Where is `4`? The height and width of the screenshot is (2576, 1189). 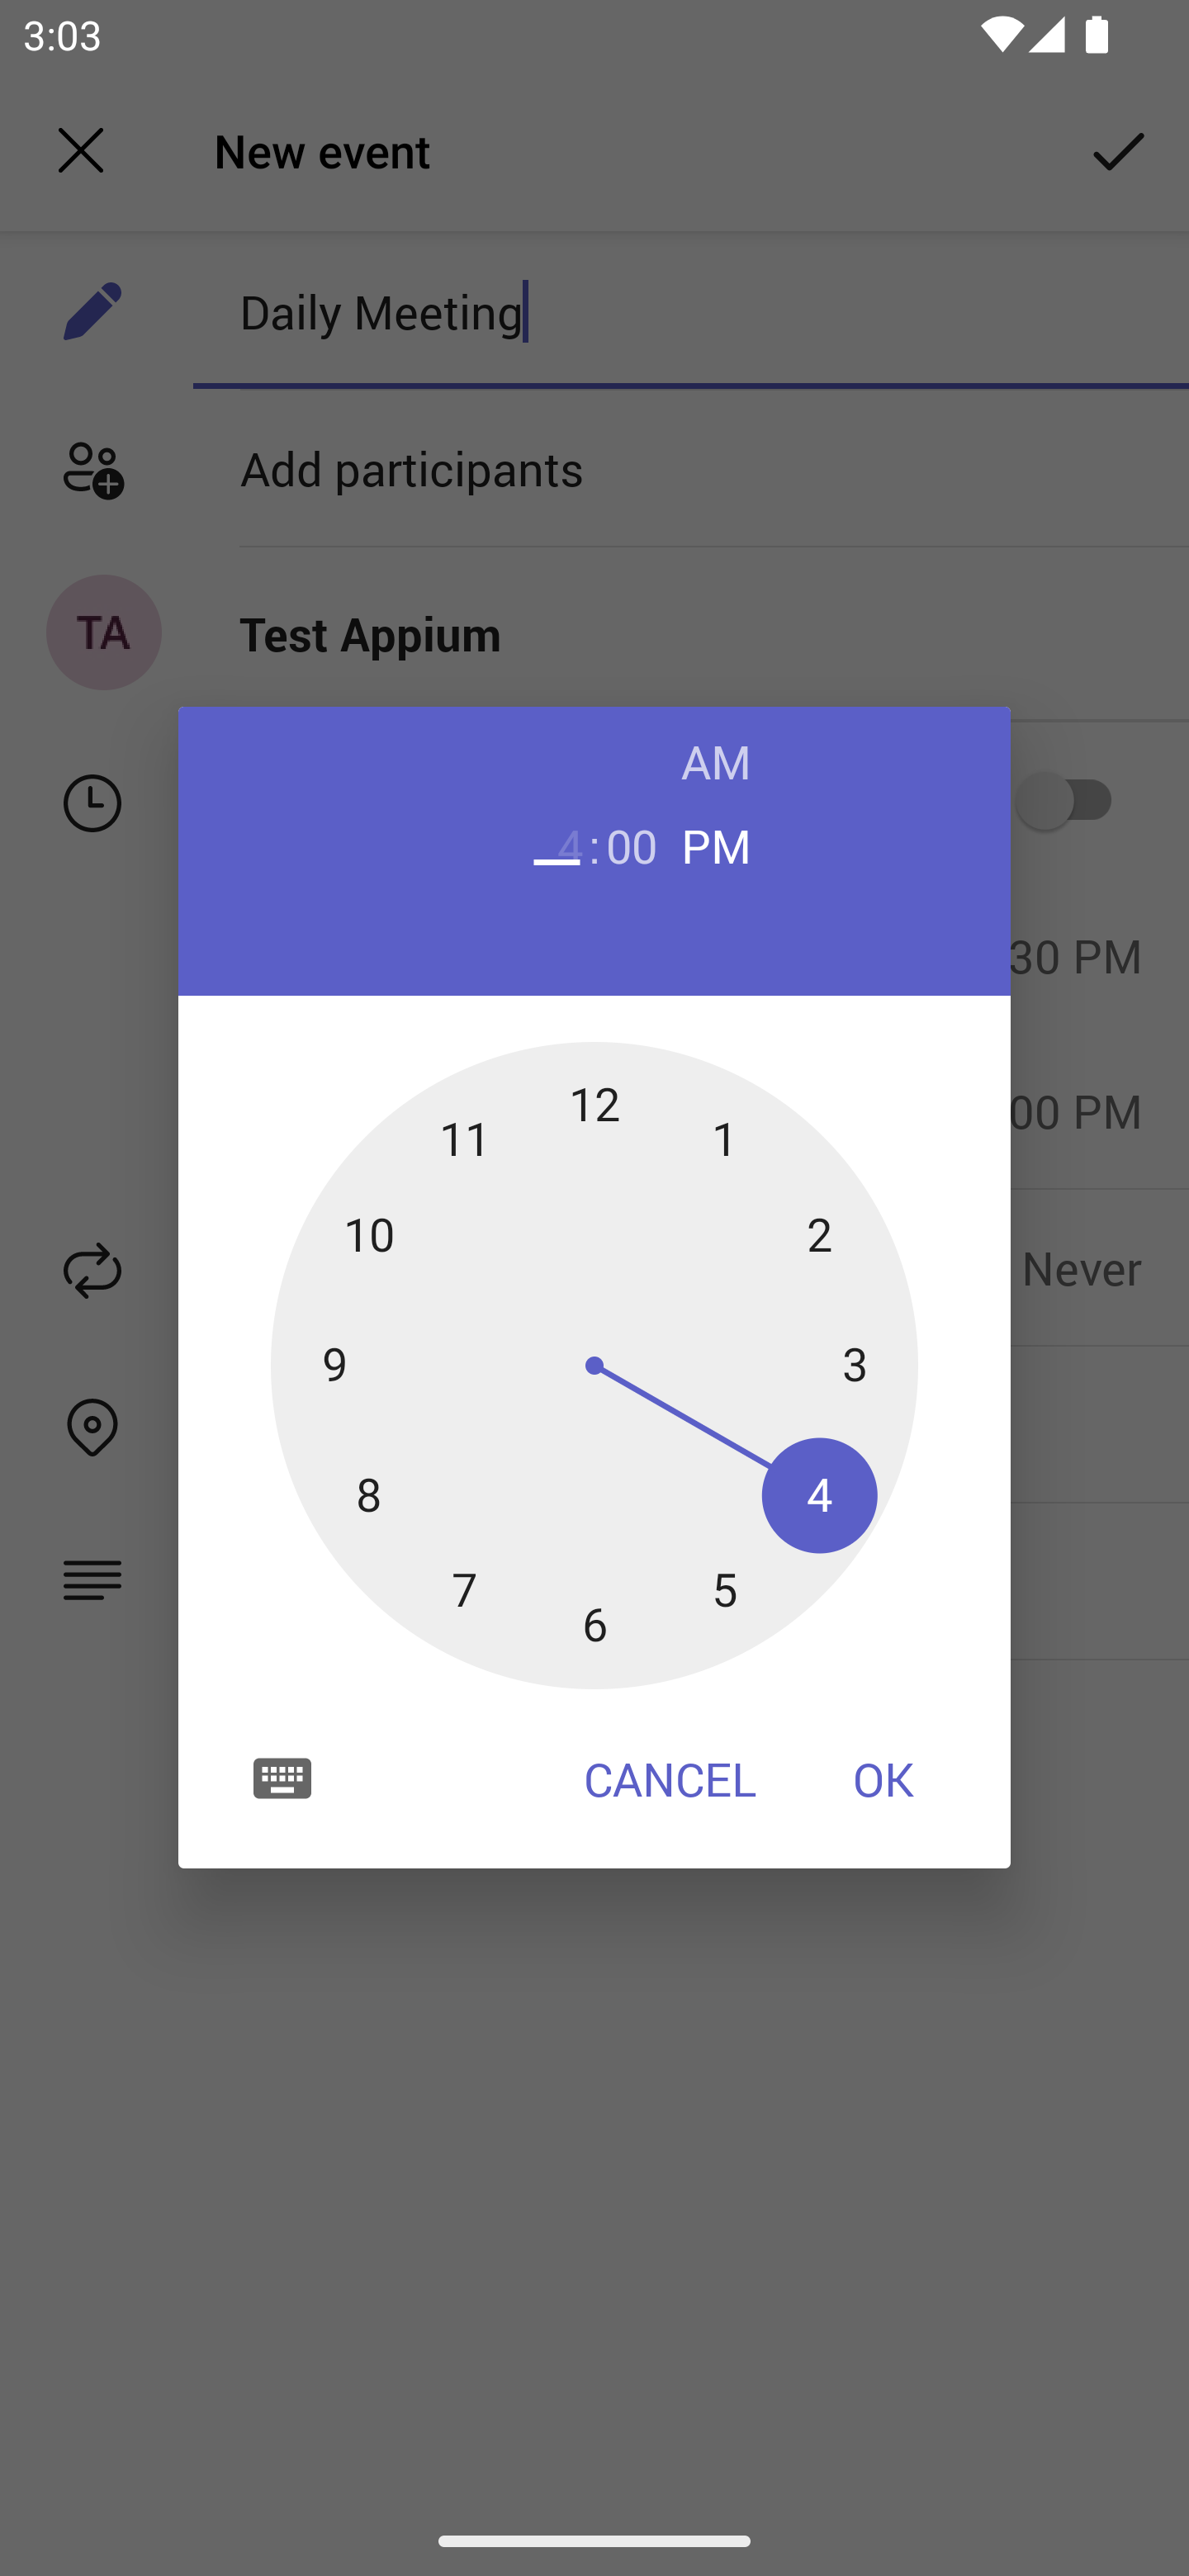
4 is located at coordinates (557, 844).